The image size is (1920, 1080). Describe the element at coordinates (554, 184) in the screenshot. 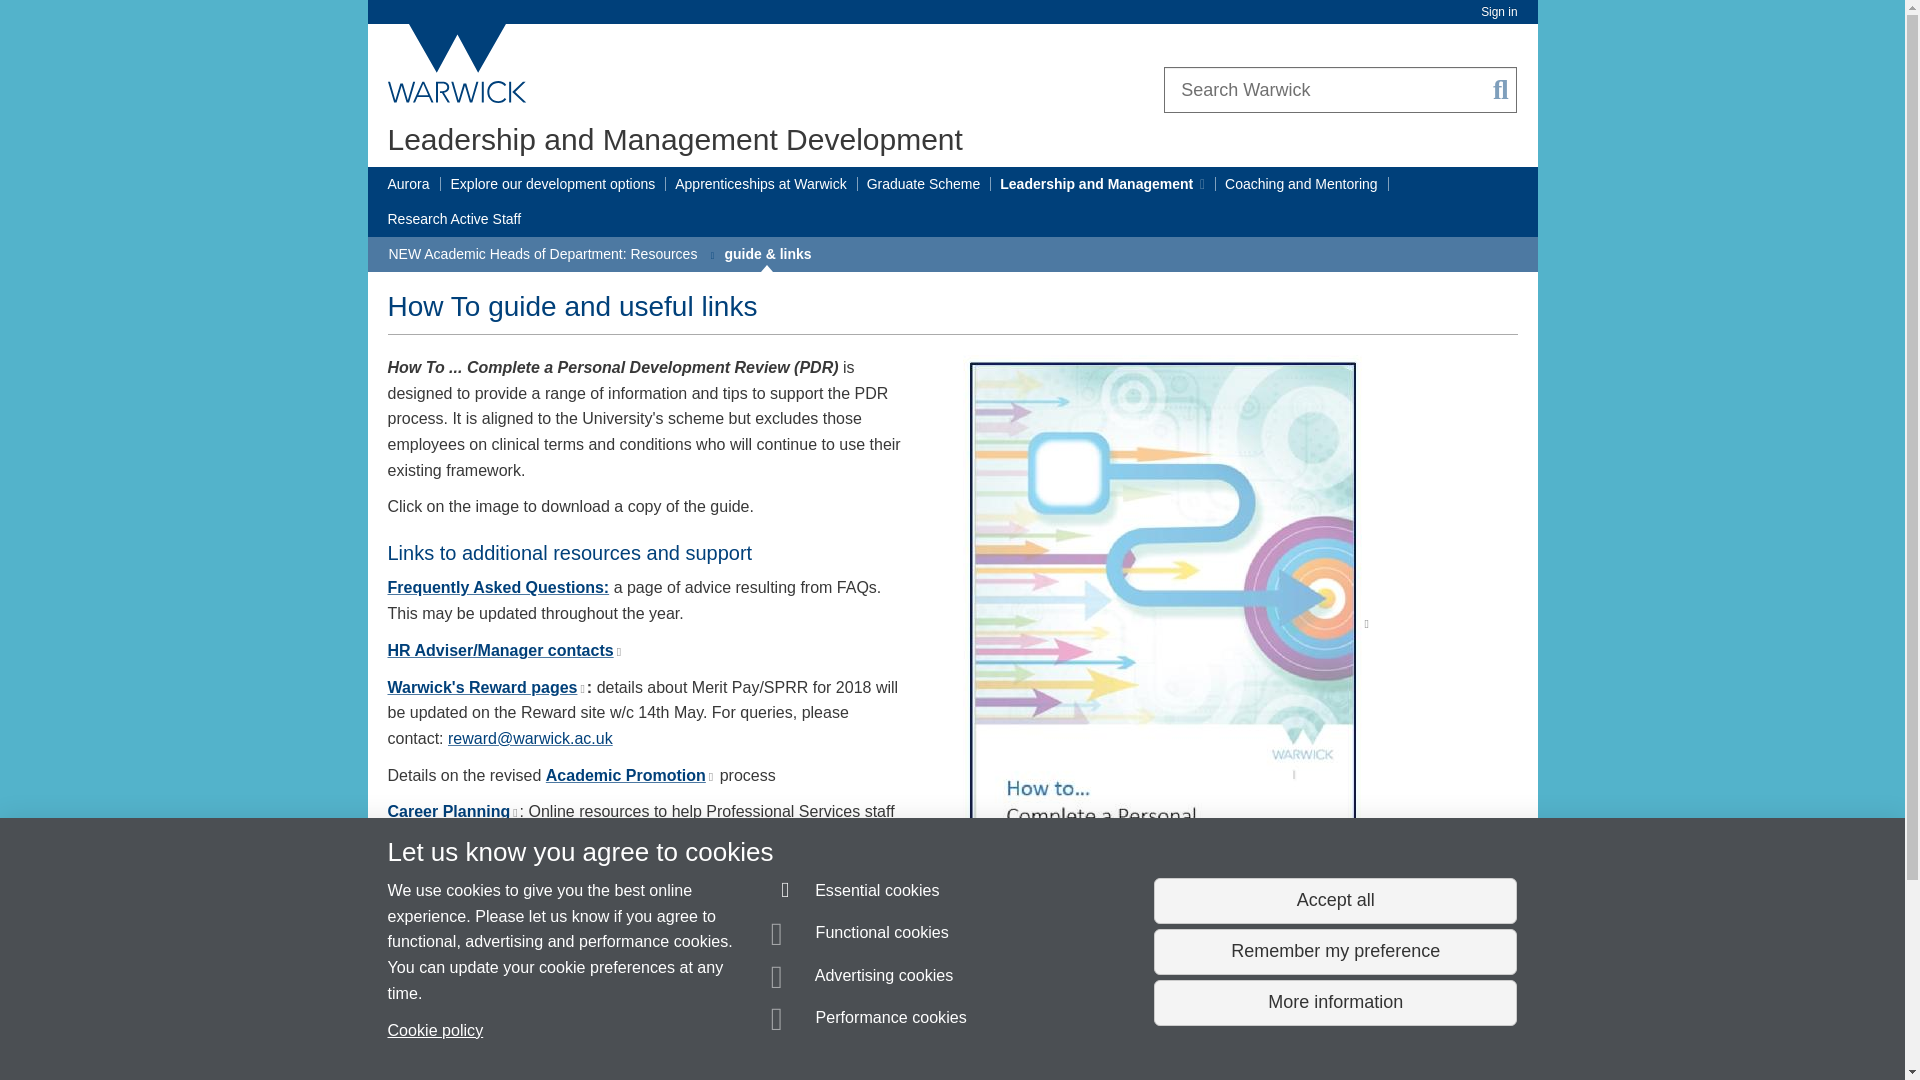

I see `Explore our development options` at that location.